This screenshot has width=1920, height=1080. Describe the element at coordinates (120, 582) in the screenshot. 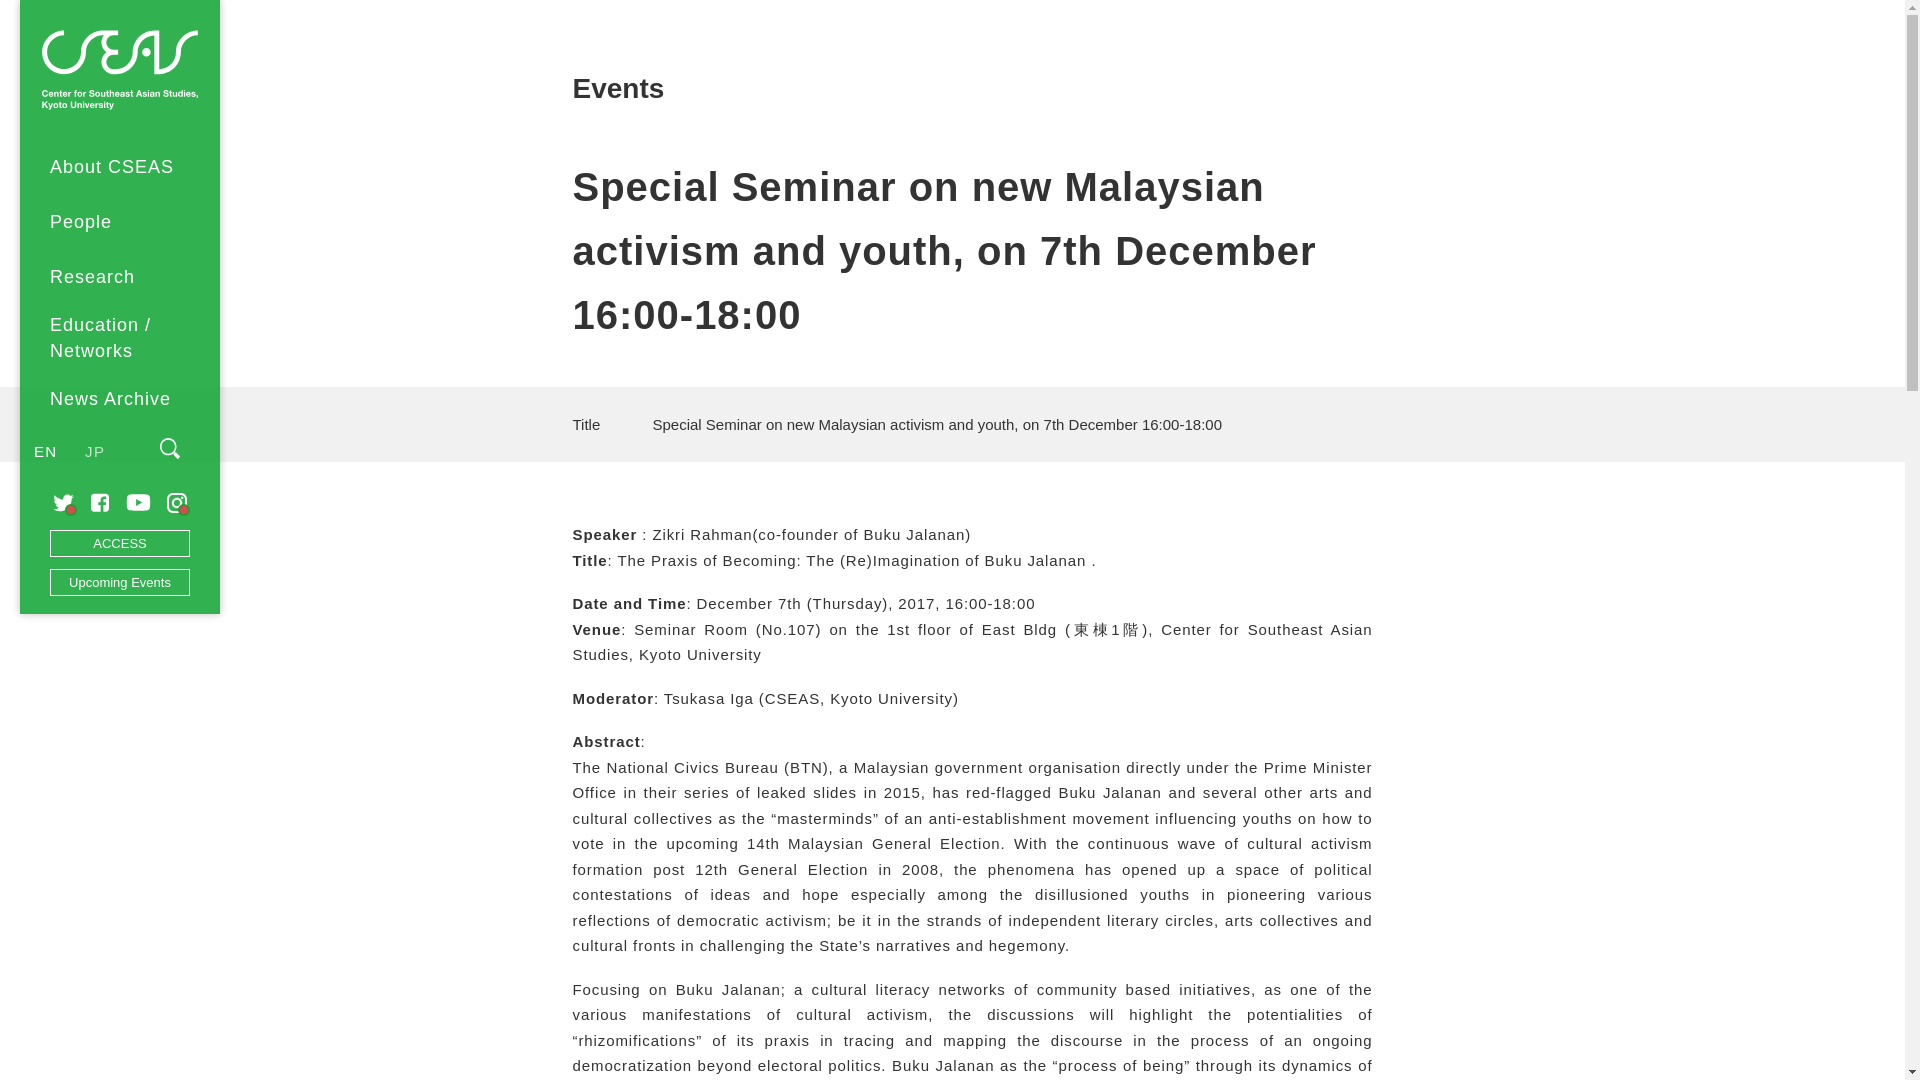

I see `Upcoming Events` at that location.